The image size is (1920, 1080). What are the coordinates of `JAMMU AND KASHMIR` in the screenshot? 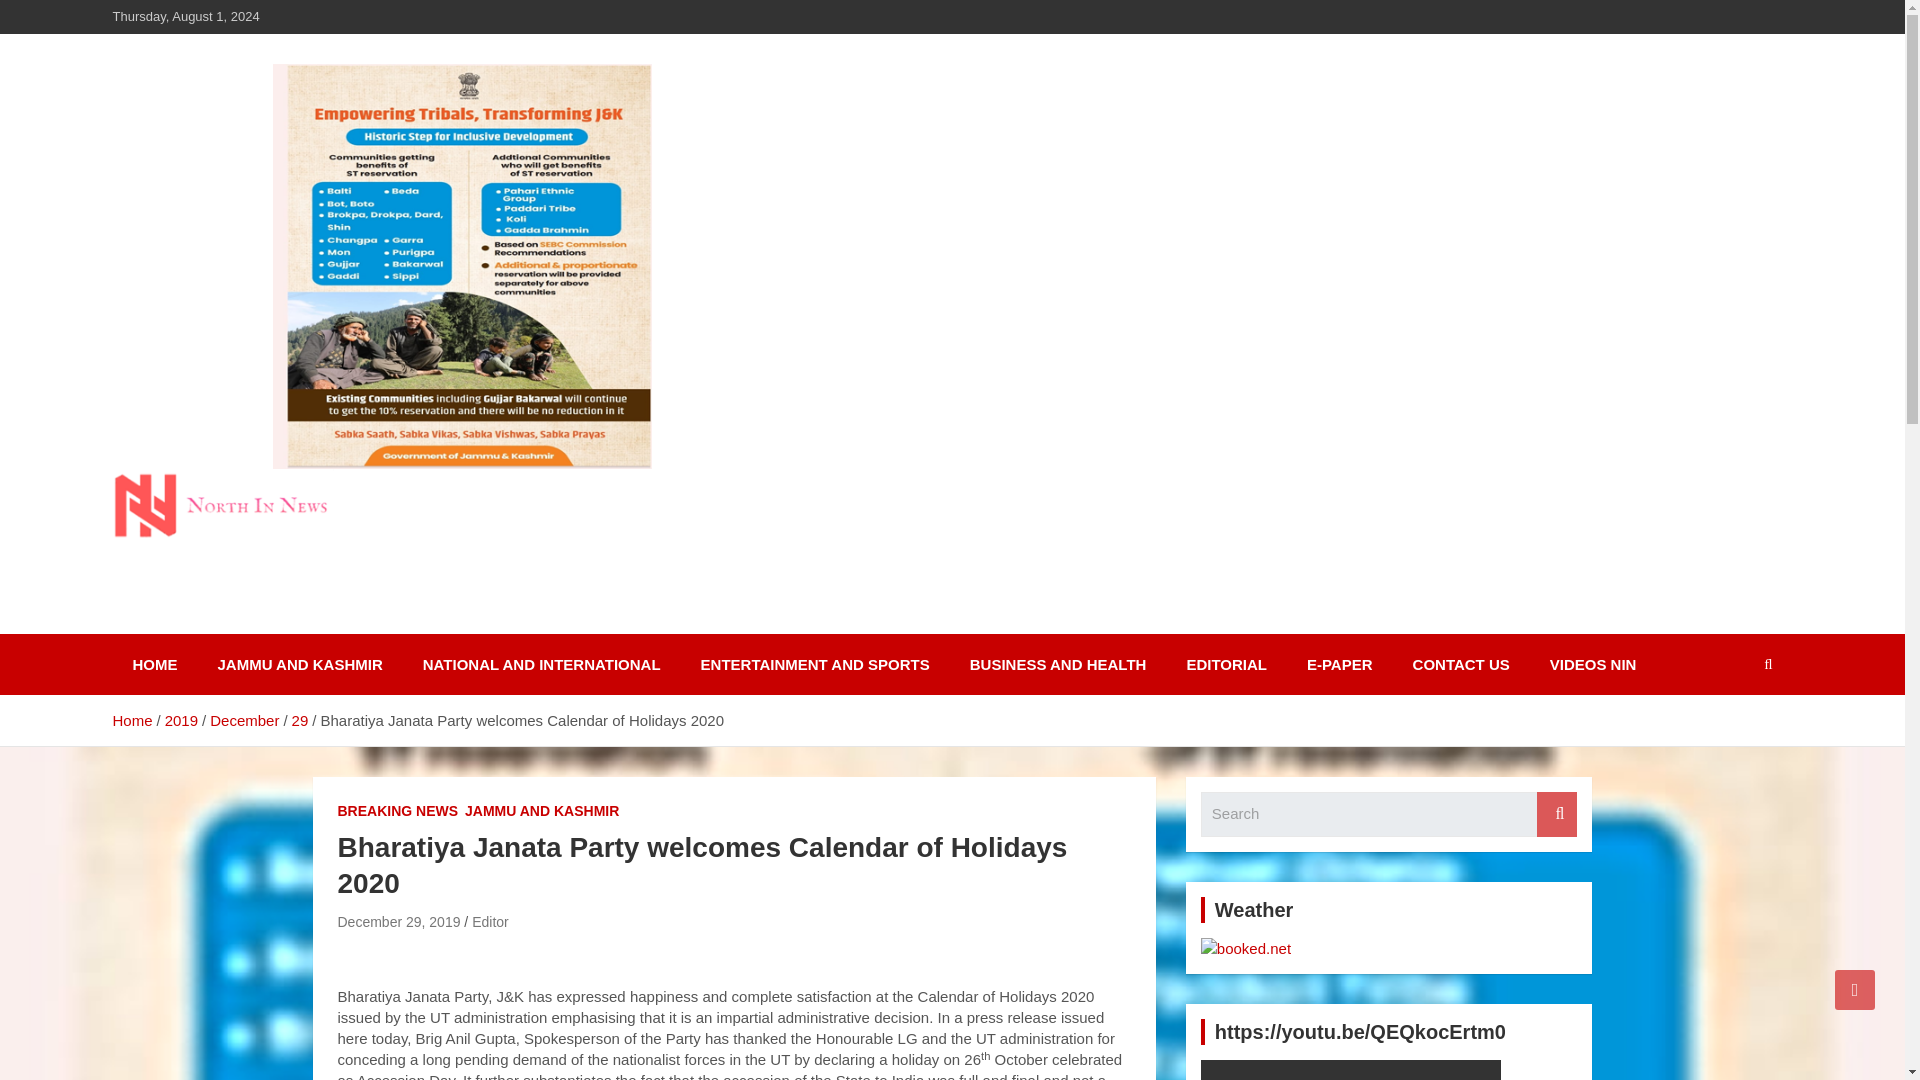 It's located at (541, 812).